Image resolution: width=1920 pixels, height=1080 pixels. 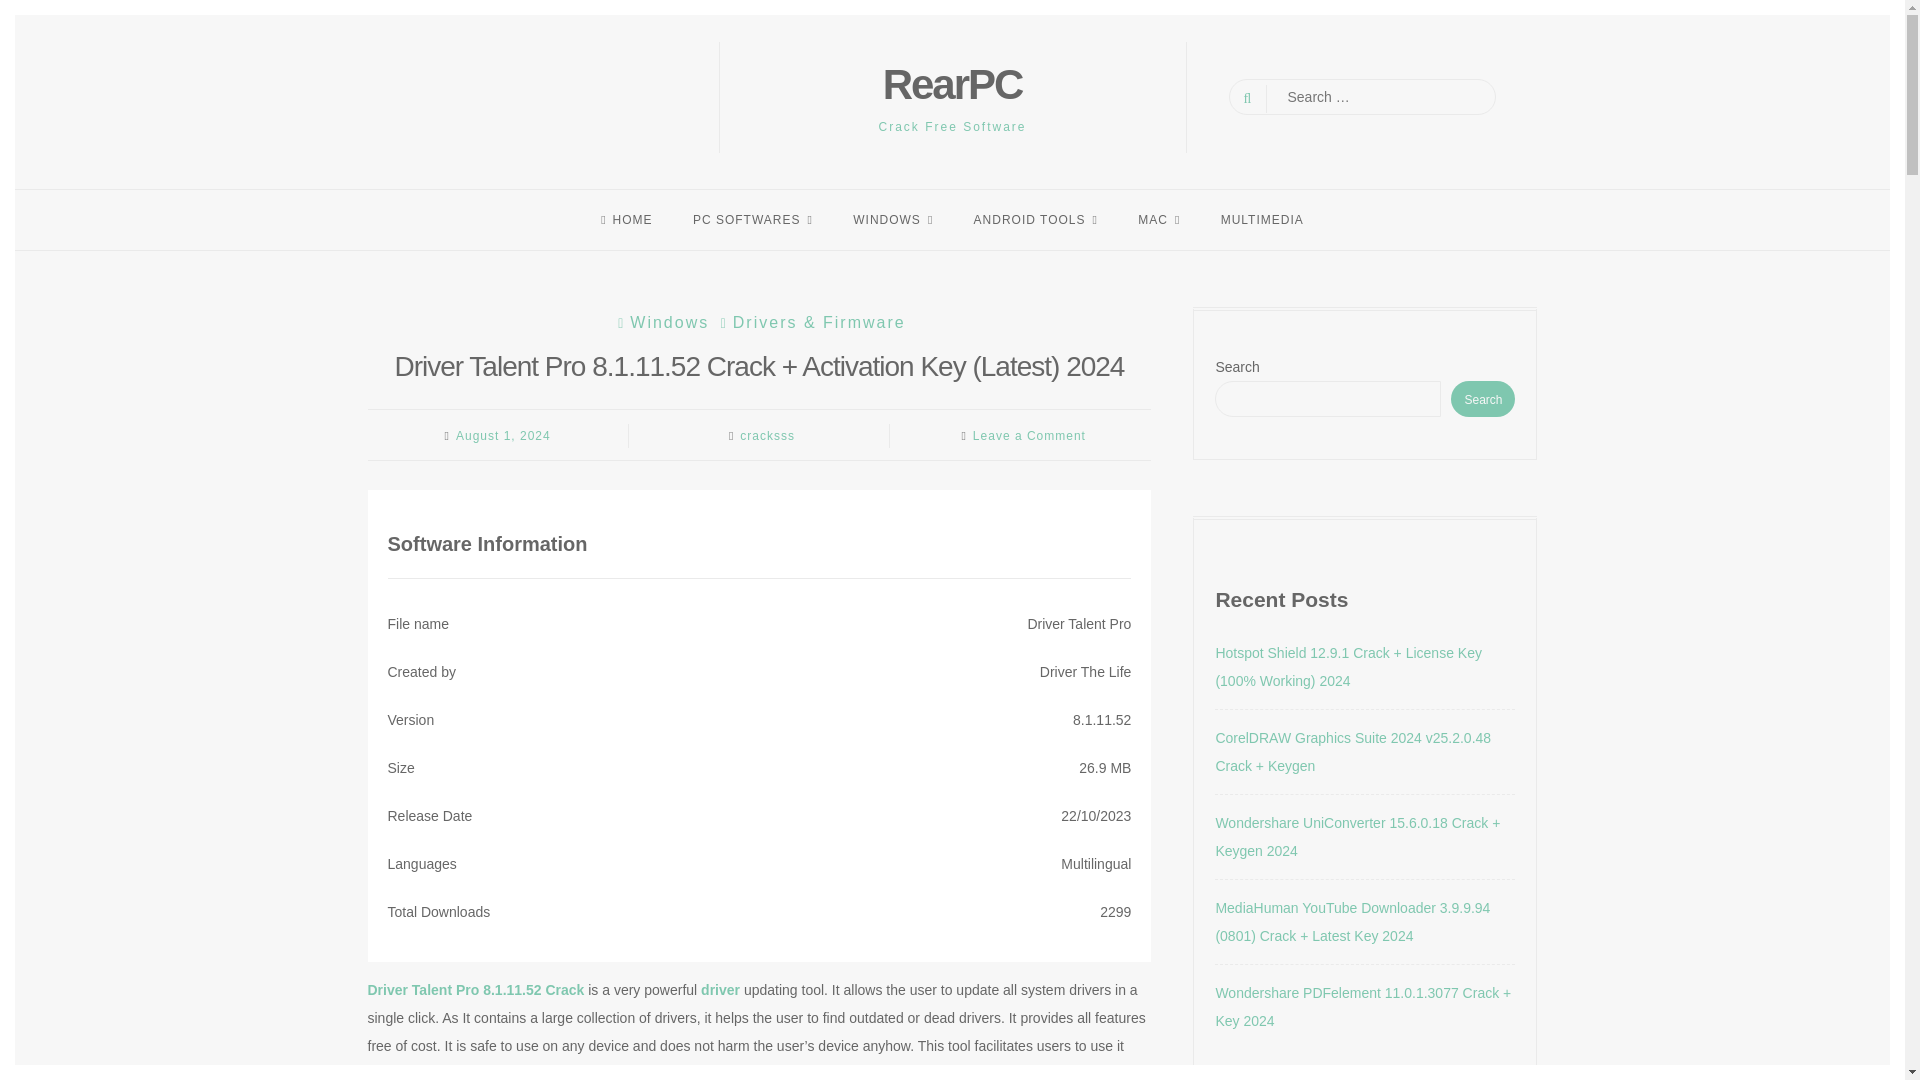 I want to click on cracksss, so click(x=766, y=435).